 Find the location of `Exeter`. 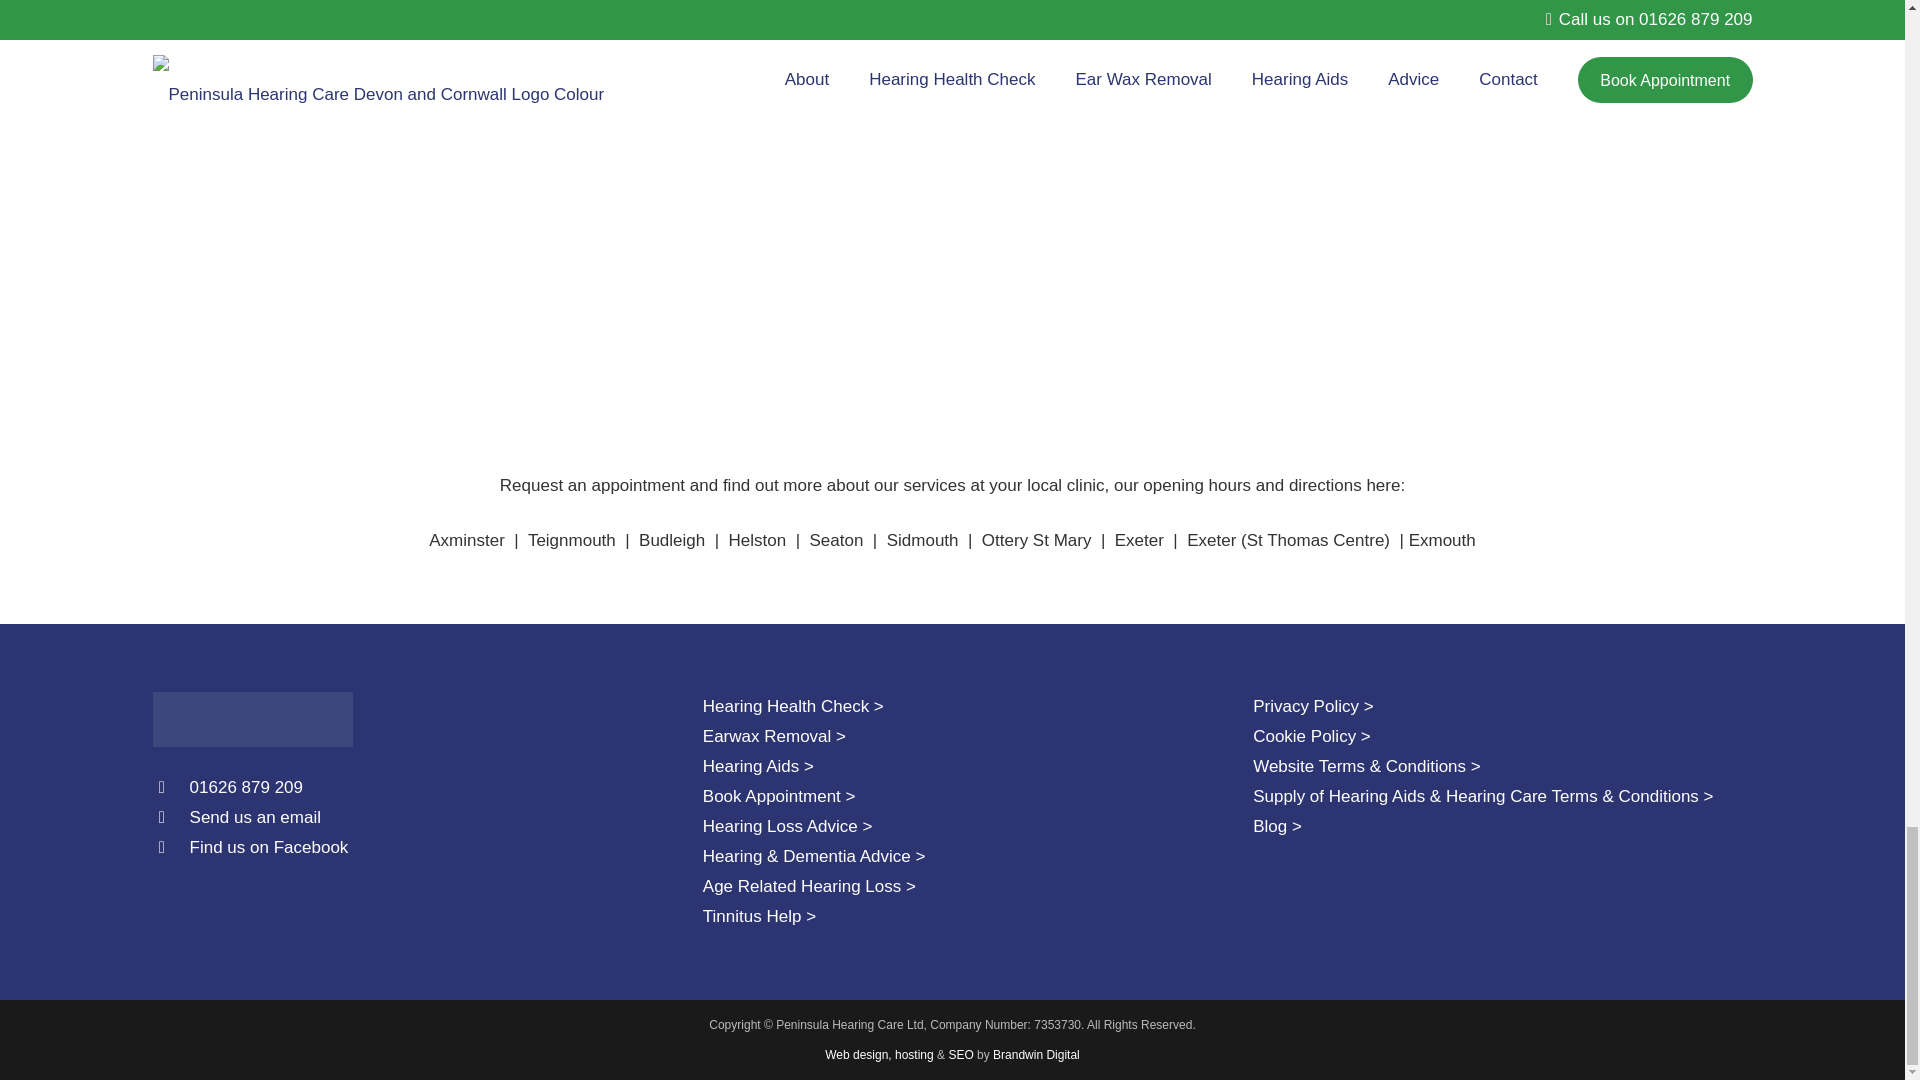

Exeter is located at coordinates (1139, 540).